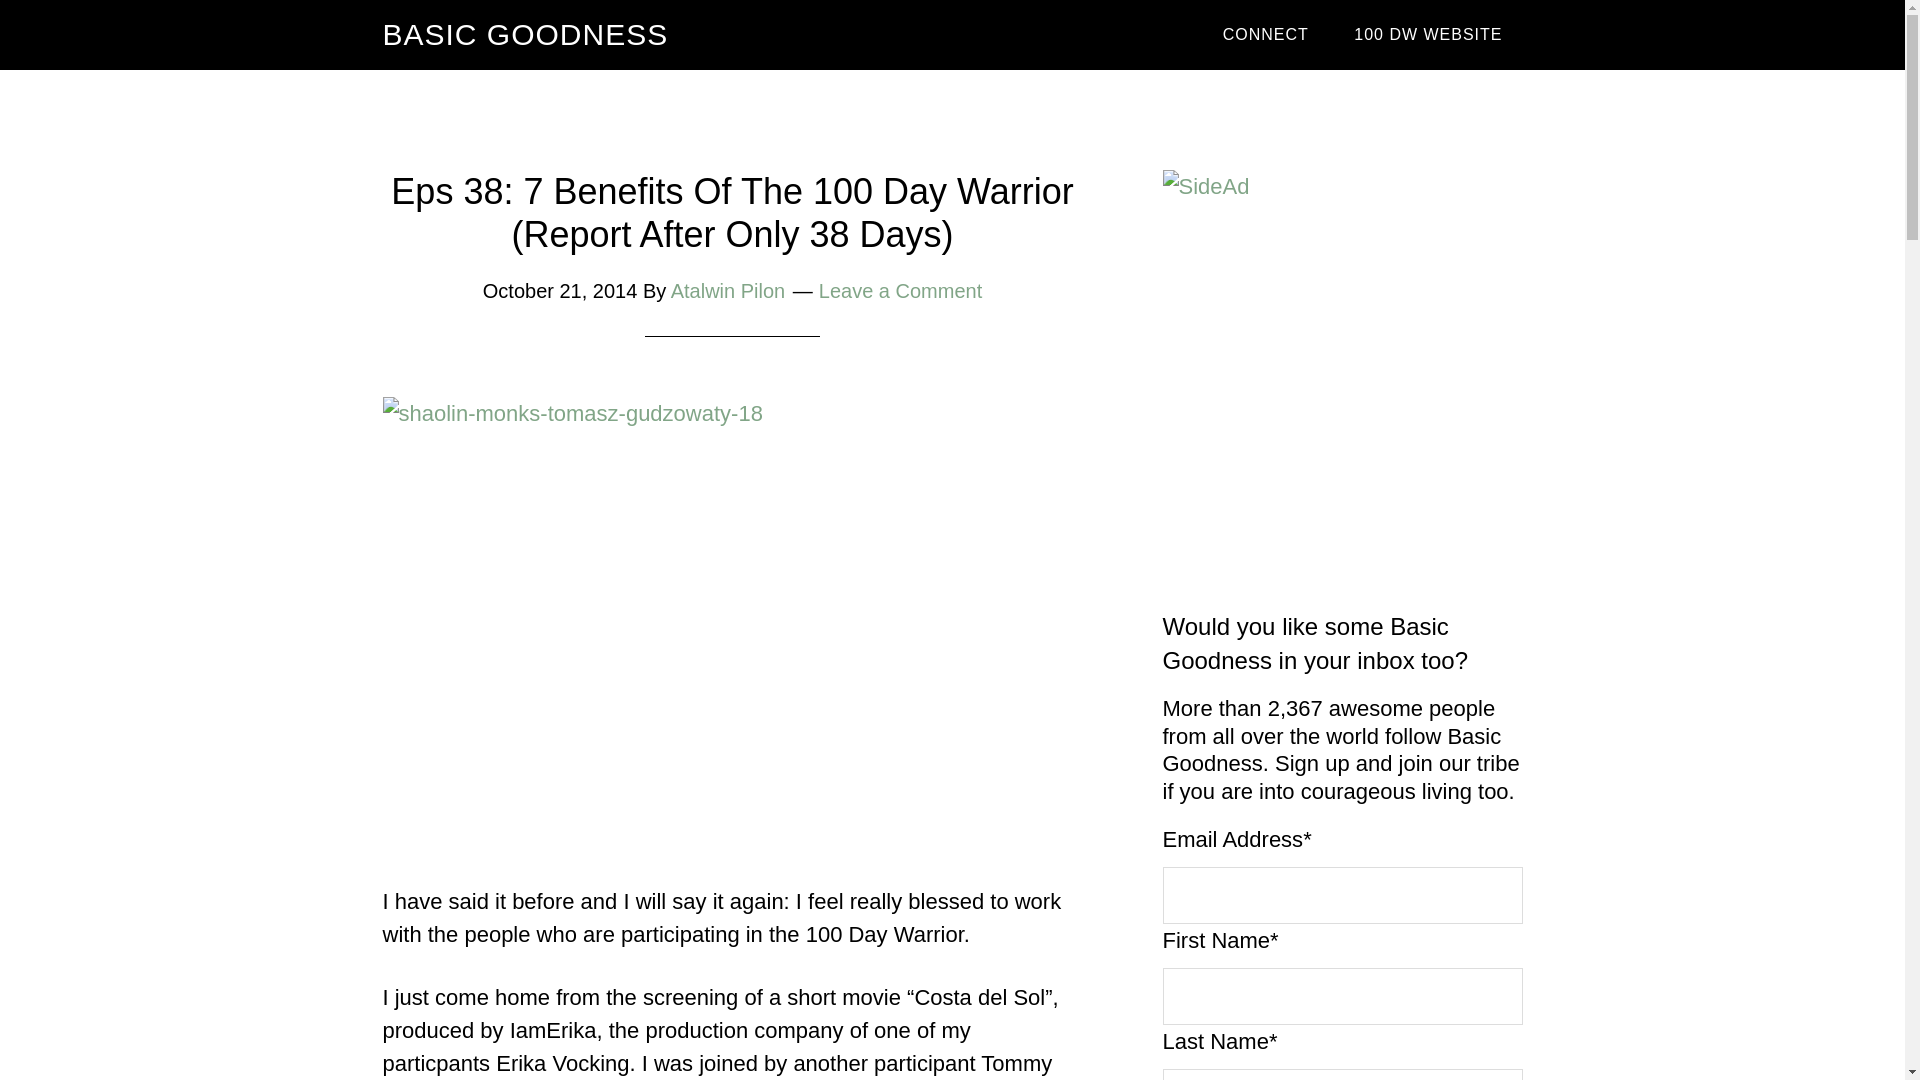 This screenshot has height=1080, width=1920. Describe the element at coordinates (1428, 35) in the screenshot. I see `100 DW WEBSITE` at that location.